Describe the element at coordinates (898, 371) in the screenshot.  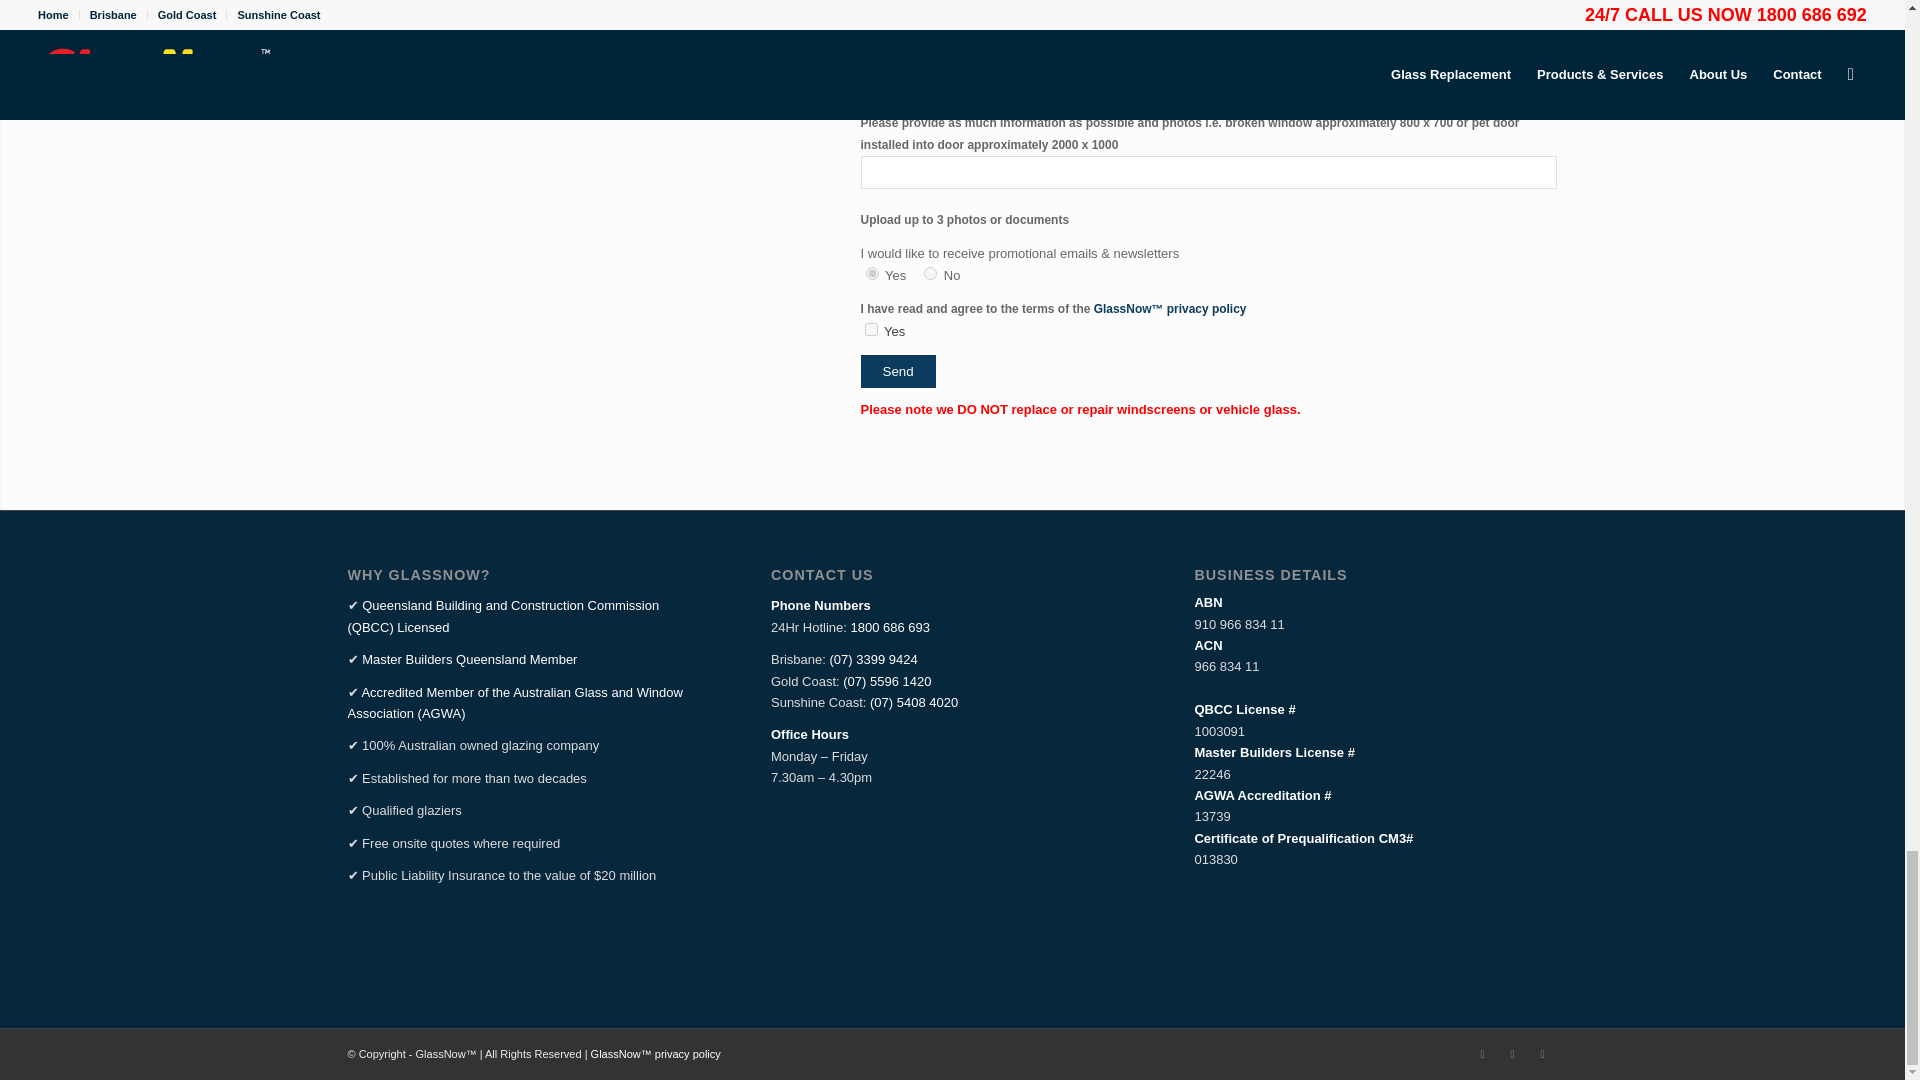
I see `Send` at that location.